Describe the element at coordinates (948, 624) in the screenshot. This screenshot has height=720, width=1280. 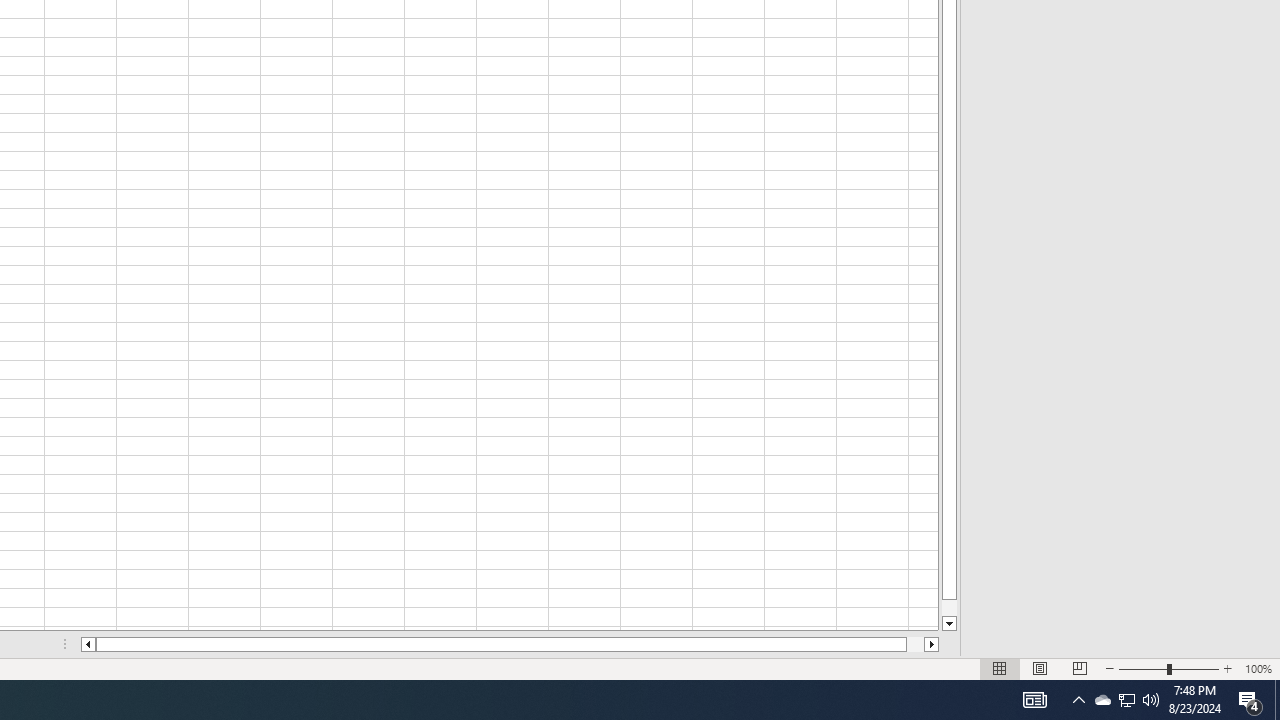
I see `Line down` at that location.